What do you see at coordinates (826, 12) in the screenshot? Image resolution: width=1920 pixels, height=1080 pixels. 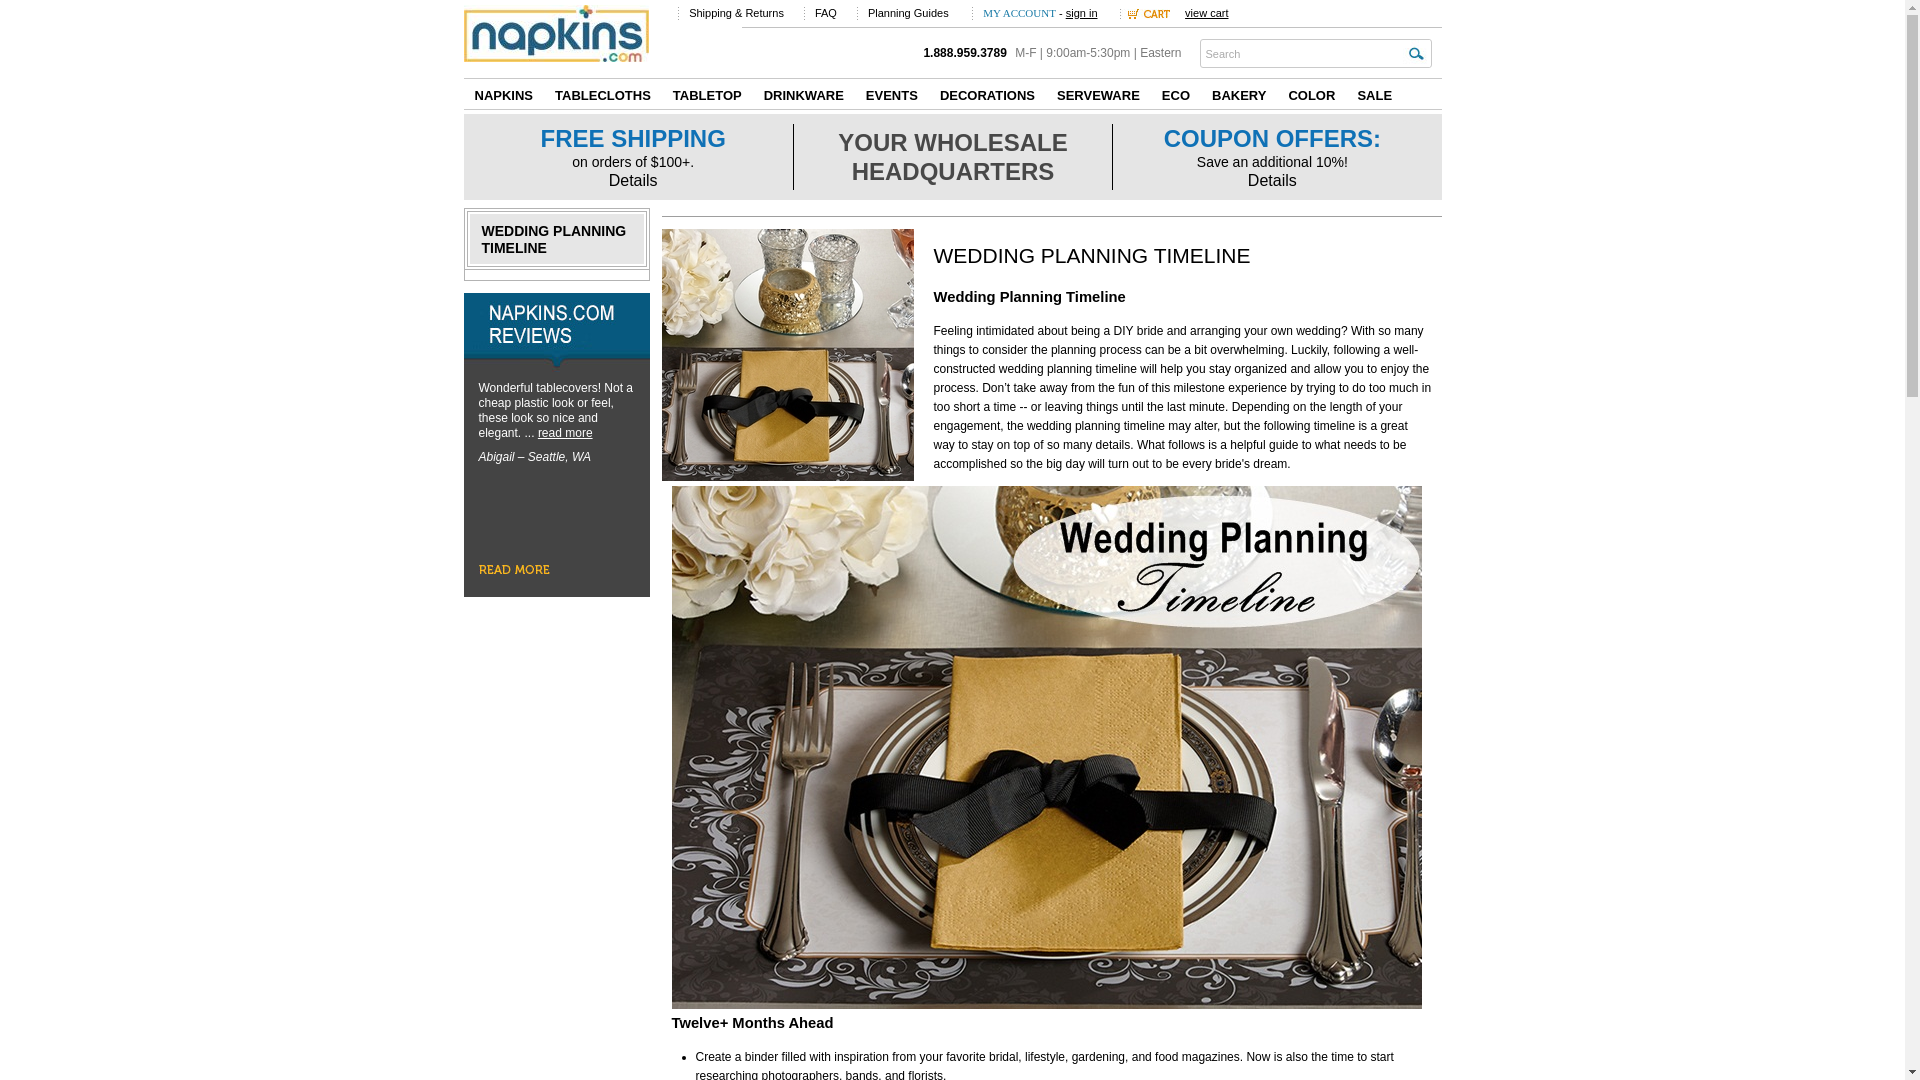 I see `FAQ` at bounding box center [826, 12].